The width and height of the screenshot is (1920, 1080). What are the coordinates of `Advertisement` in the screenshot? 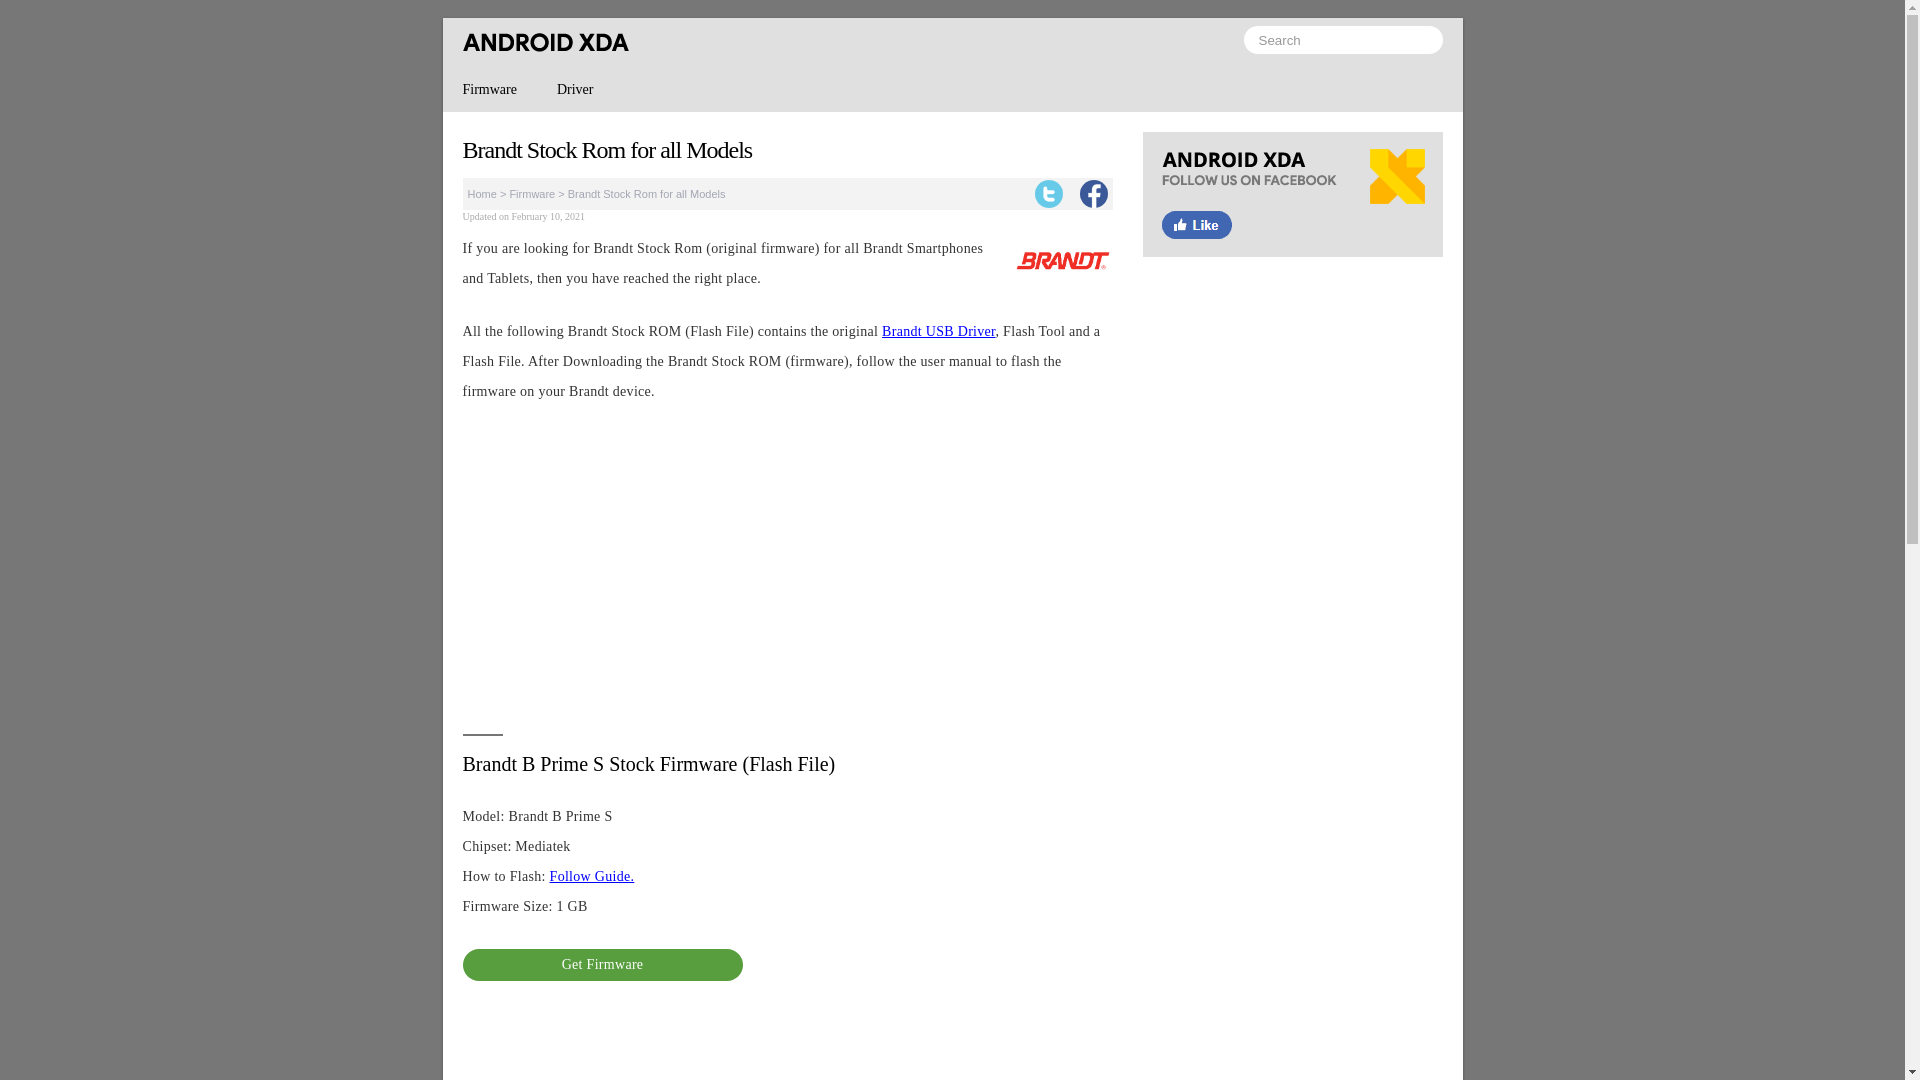 It's located at (786, 568).